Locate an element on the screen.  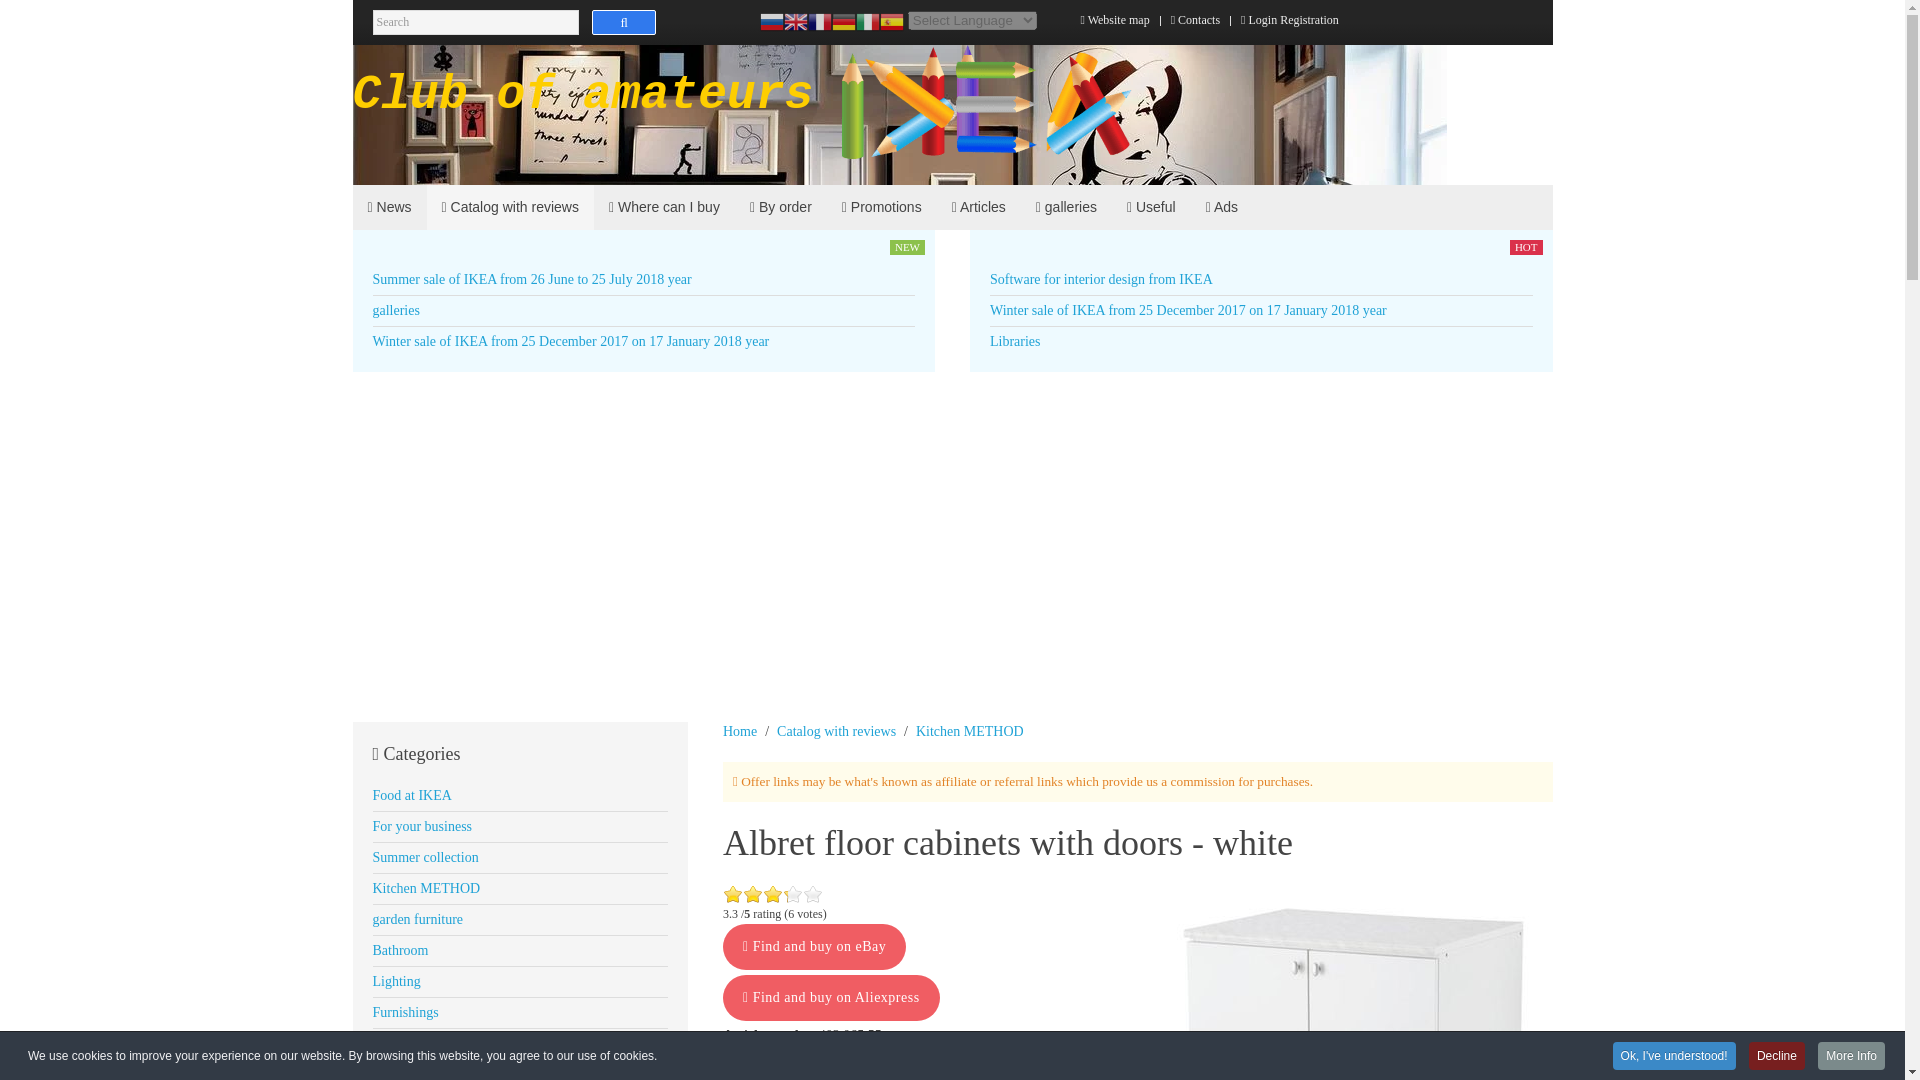
Login Registration is located at coordinates (1289, 20).